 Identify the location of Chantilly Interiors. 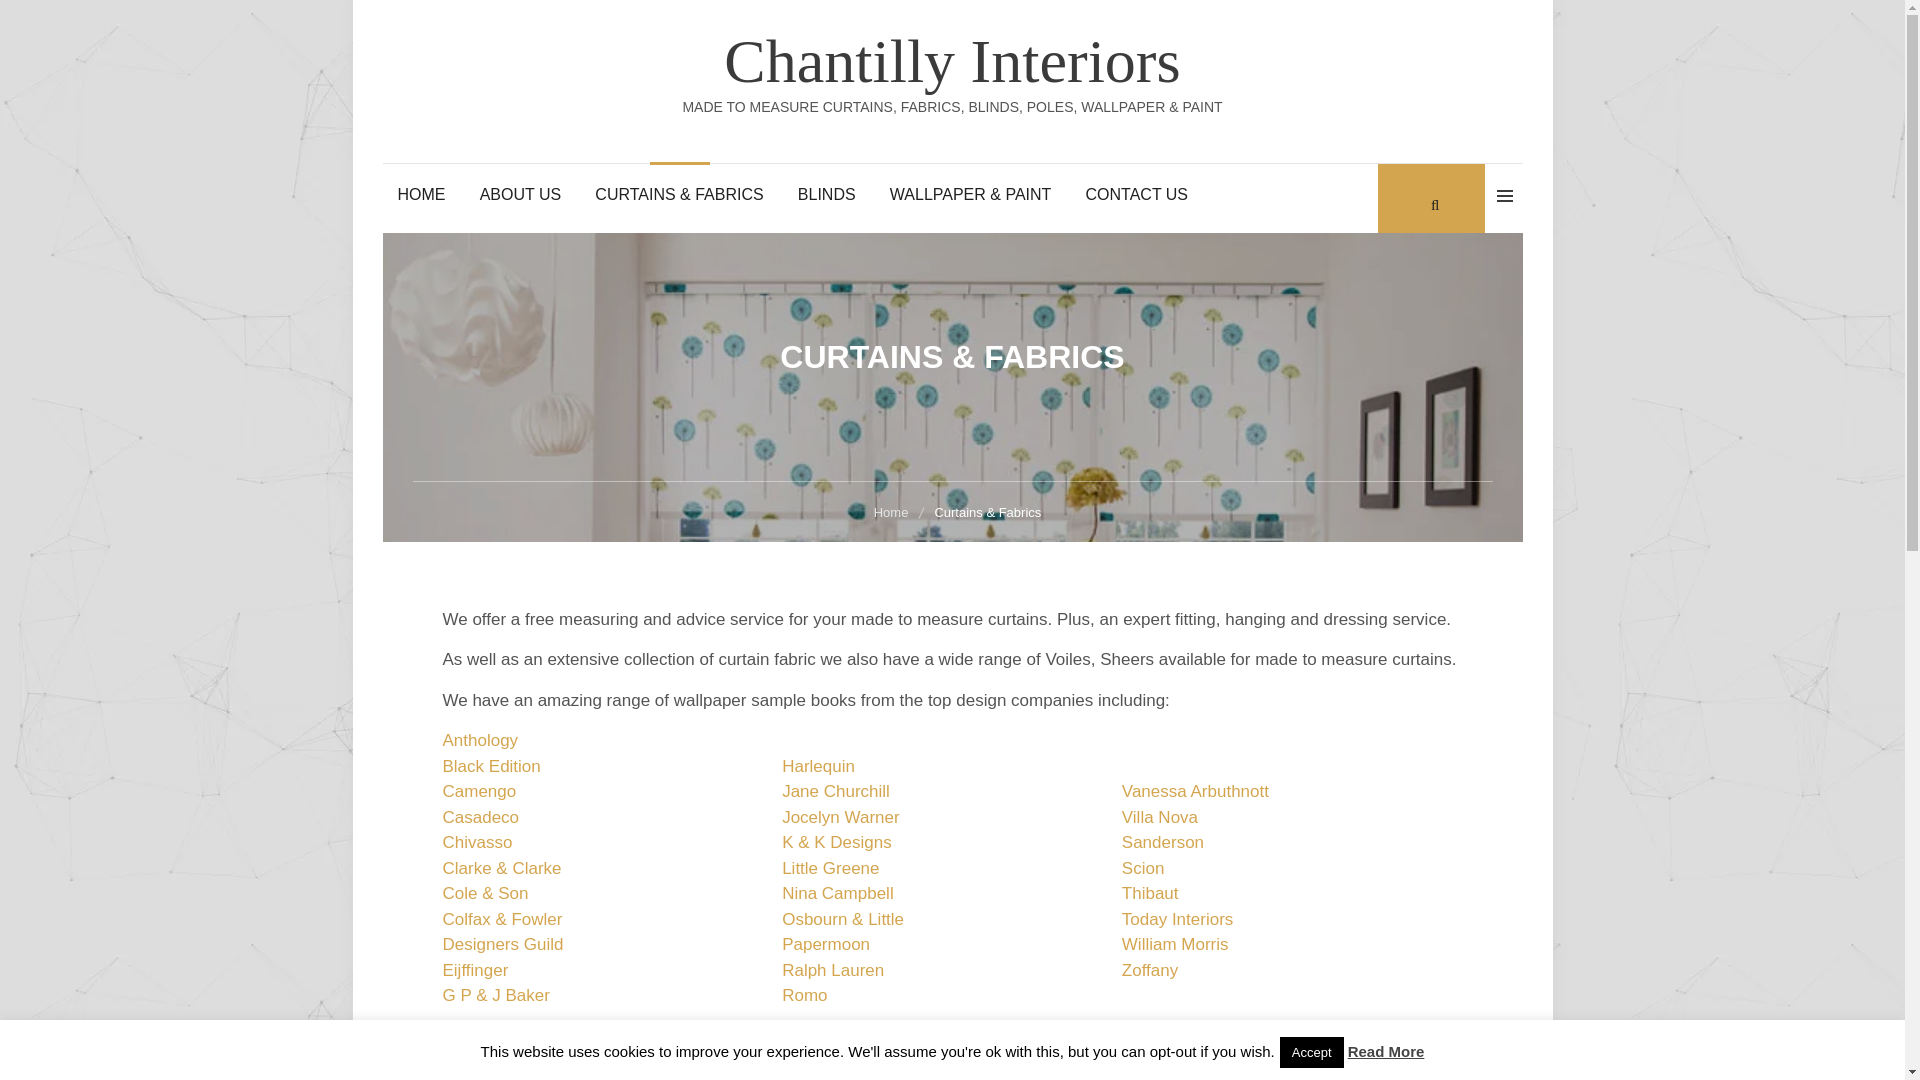
(952, 61).